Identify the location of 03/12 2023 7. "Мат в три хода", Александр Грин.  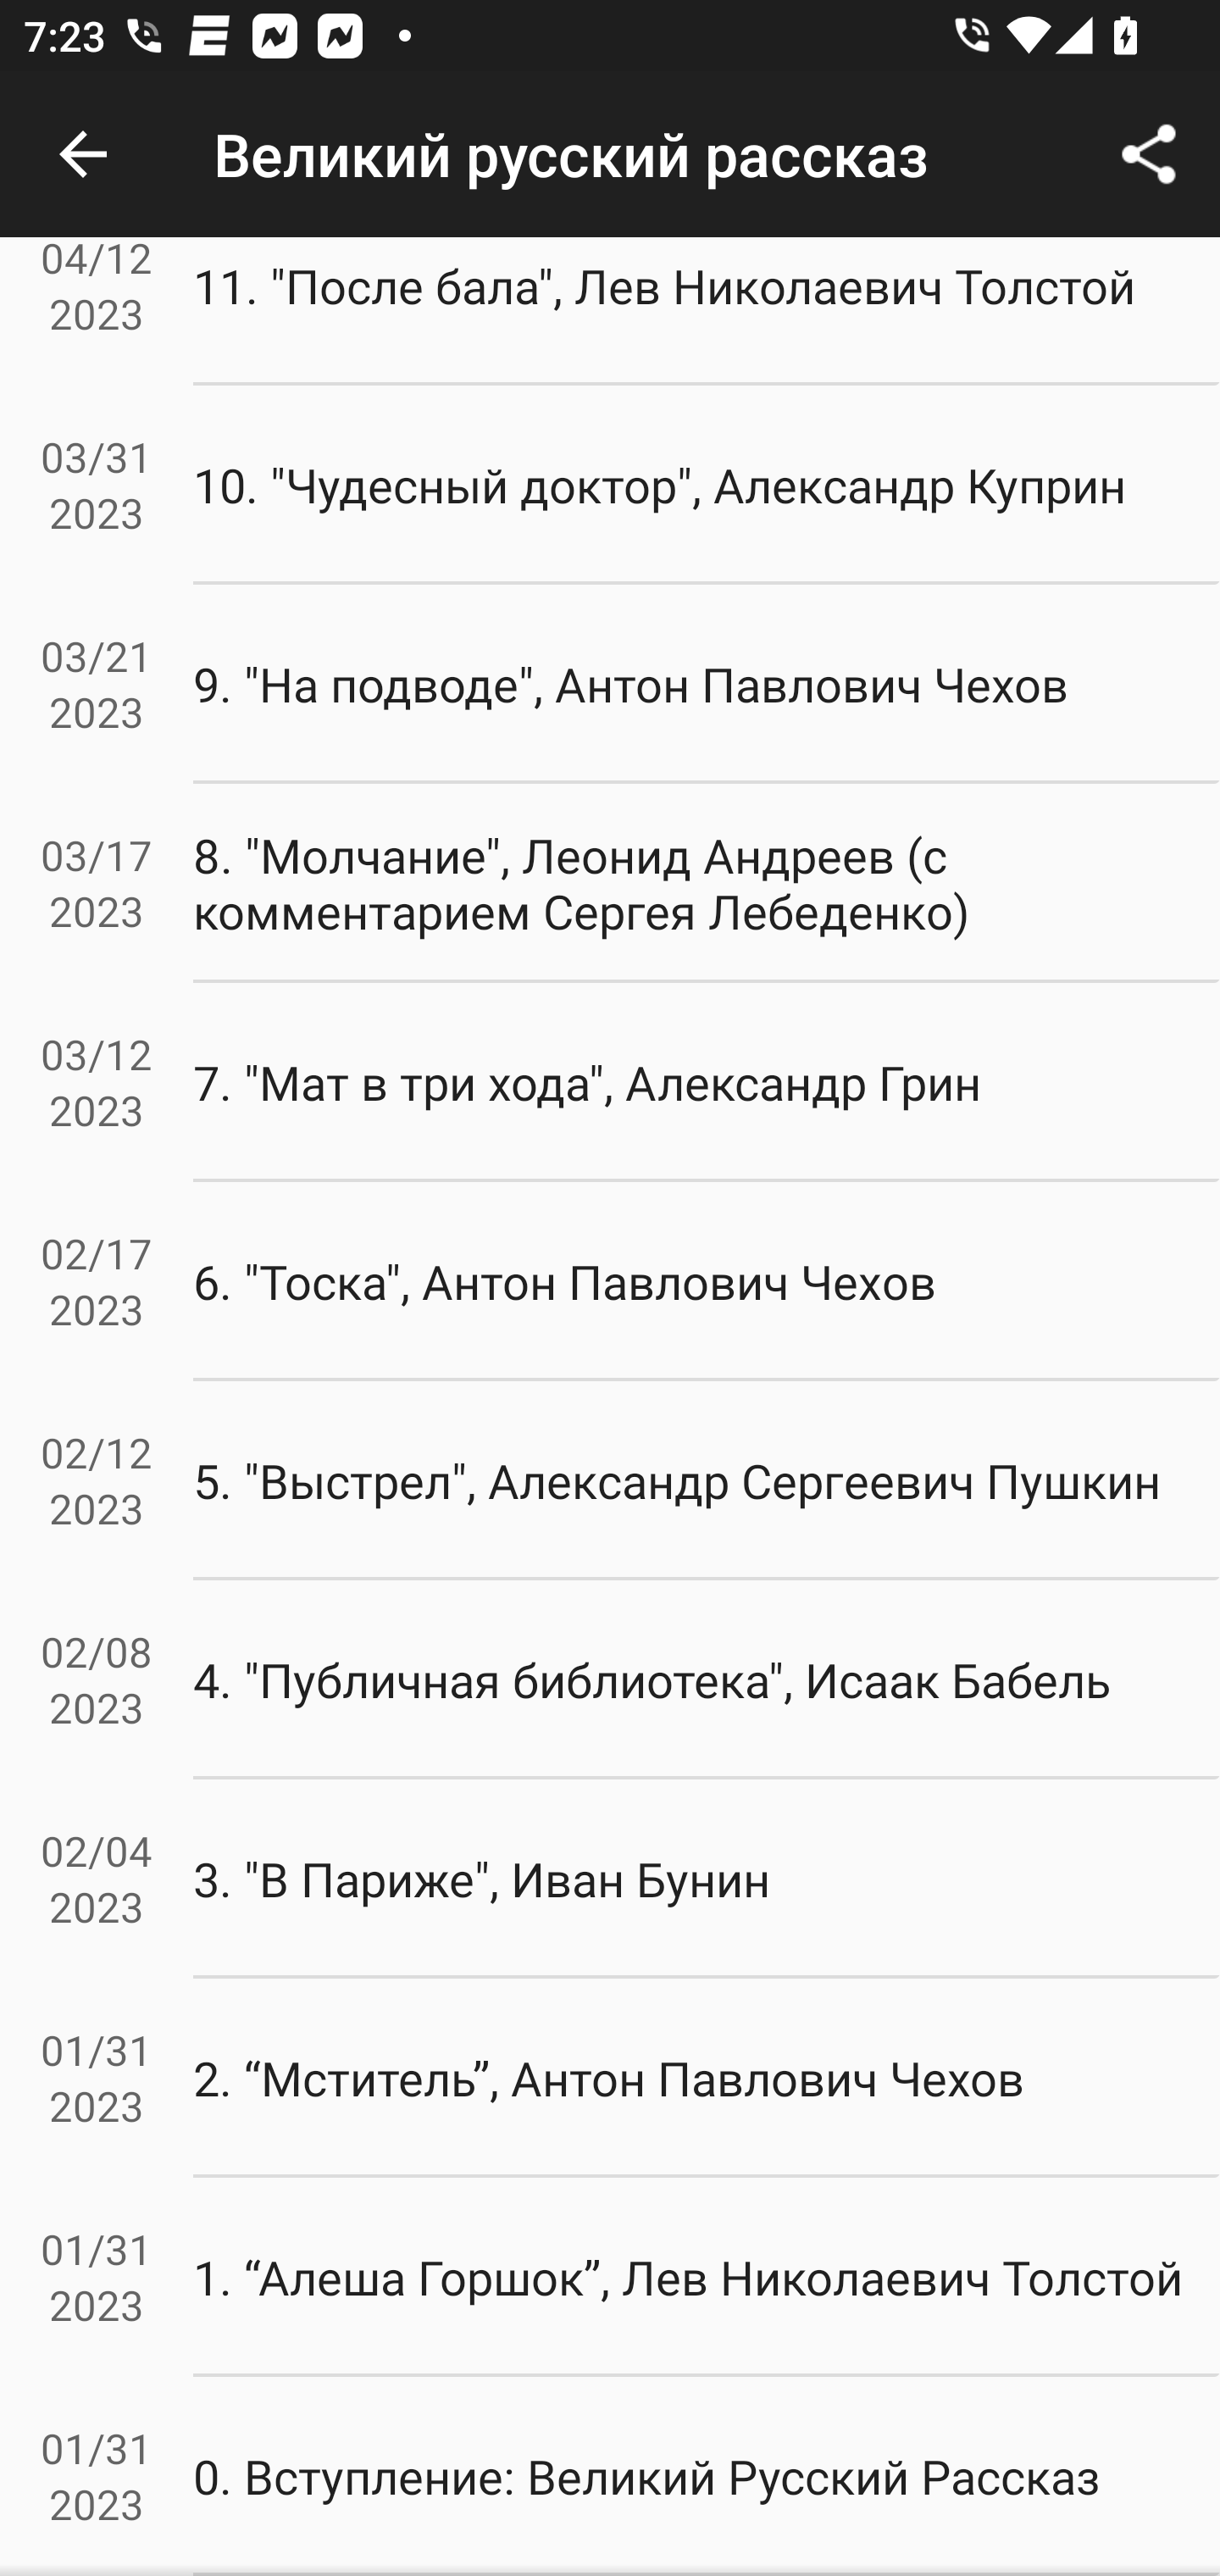
(610, 1083).